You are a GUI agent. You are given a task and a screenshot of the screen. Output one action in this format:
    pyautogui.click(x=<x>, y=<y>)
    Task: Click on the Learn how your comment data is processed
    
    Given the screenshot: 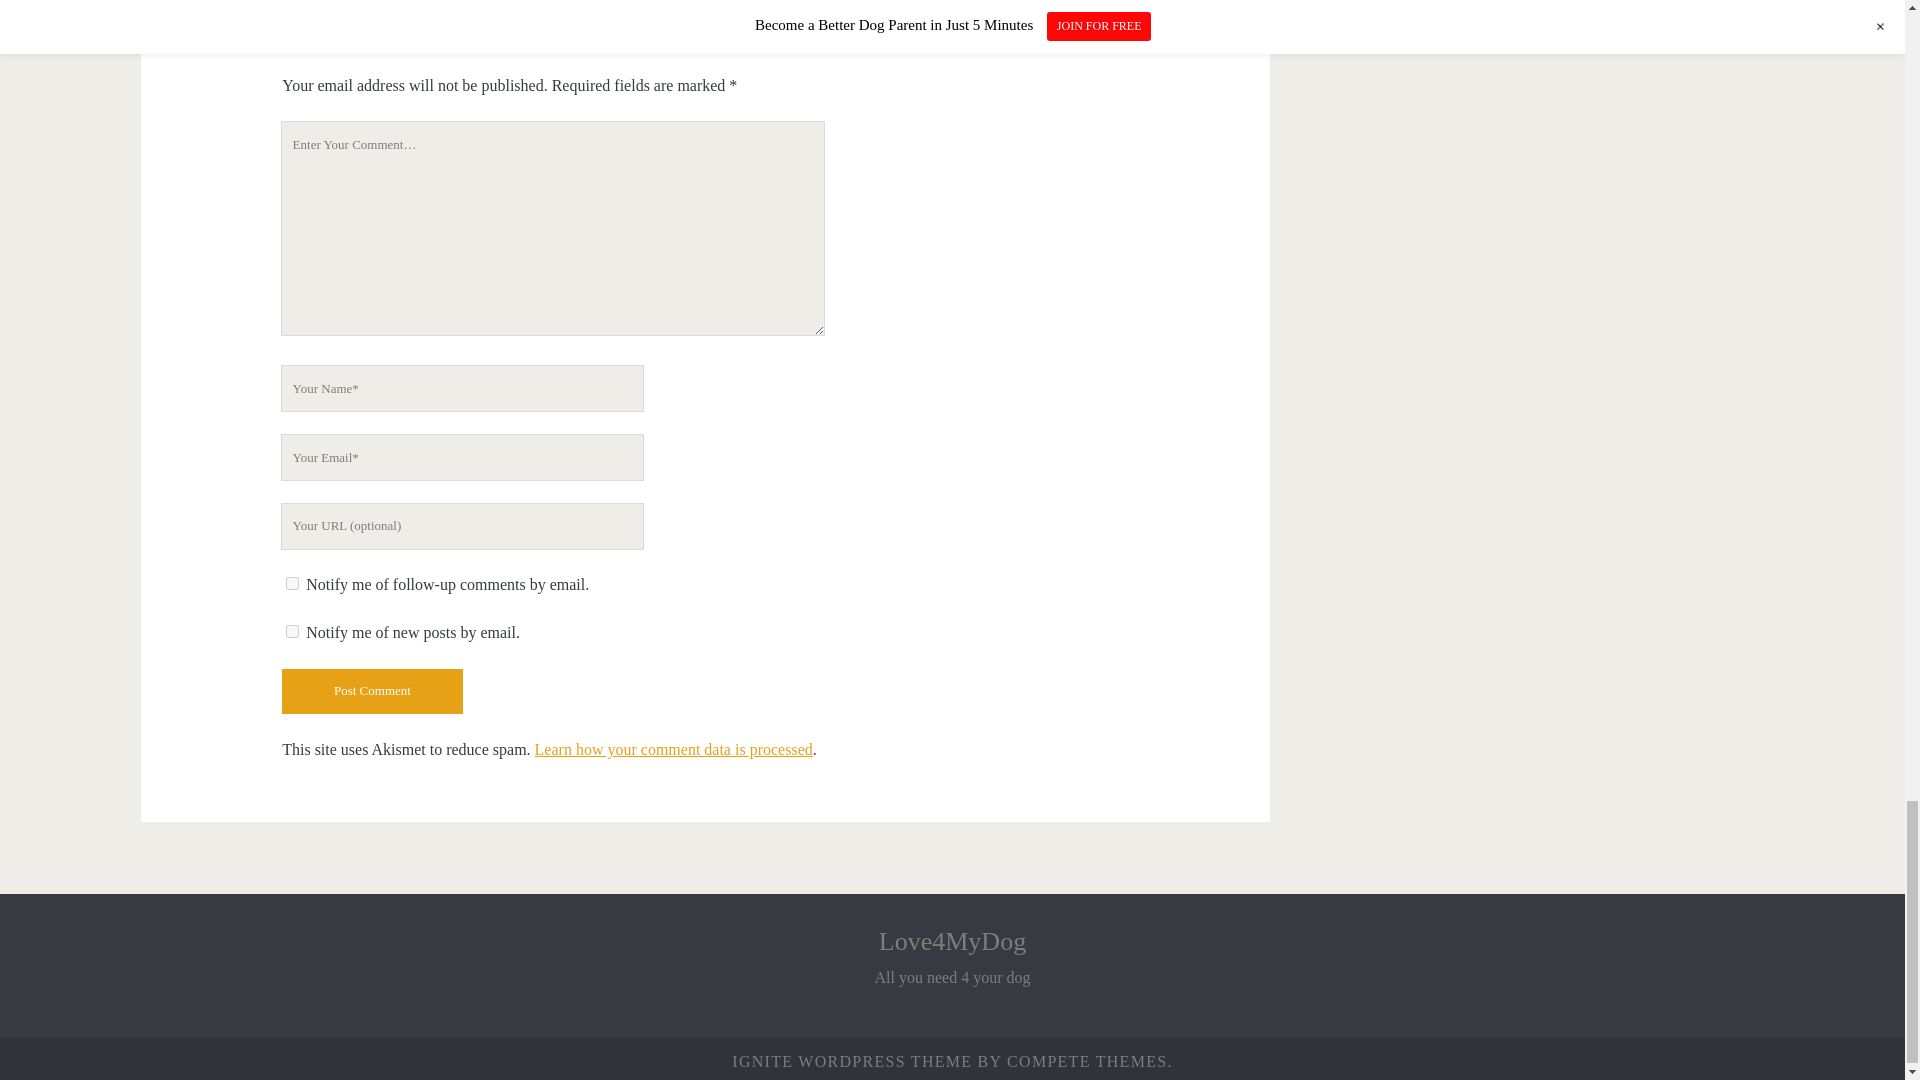 What is the action you would take?
    pyautogui.click(x=674, y=749)
    